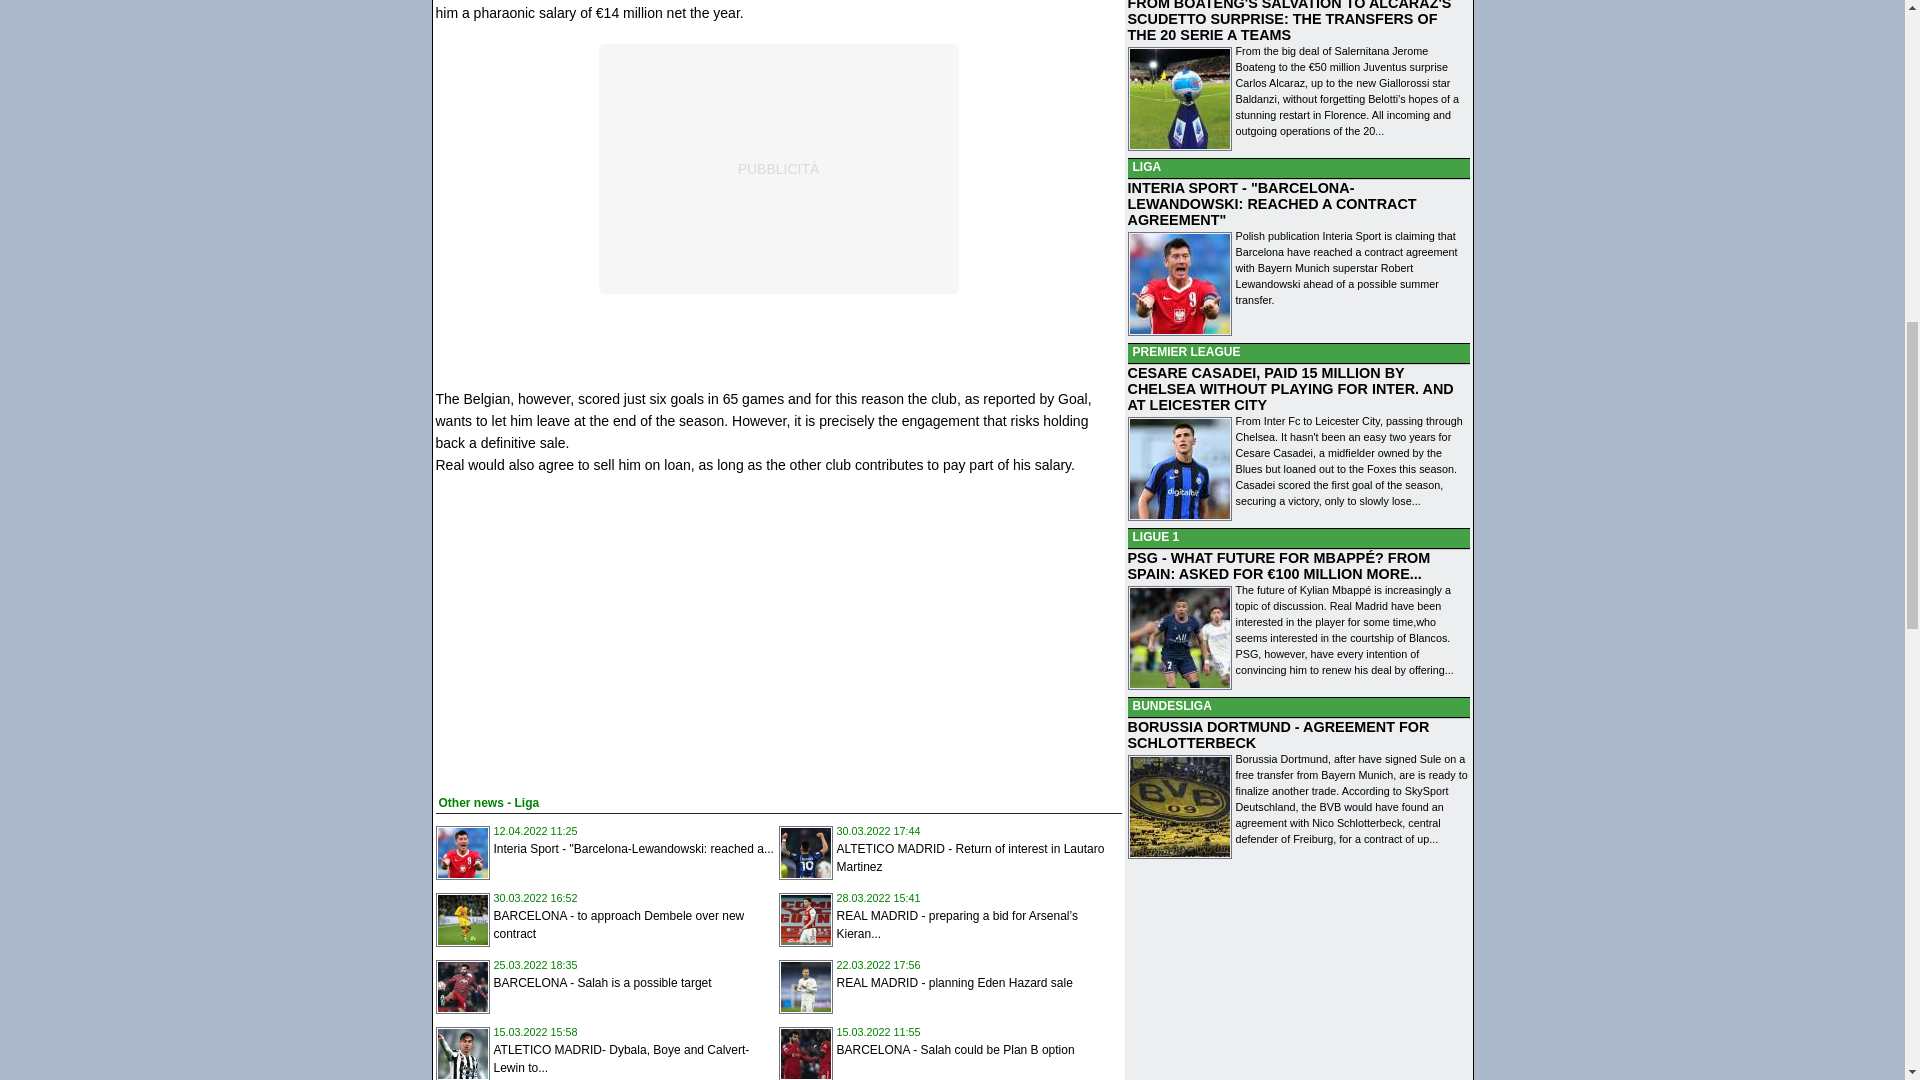 Image resolution: width=1920 pixels, height=1080 pixels. What do you see at coordinates (954, 1050) in the screenshot?
I see `BARCELONA - Salah could be Plan B option` at bounding box center [954, 1050].